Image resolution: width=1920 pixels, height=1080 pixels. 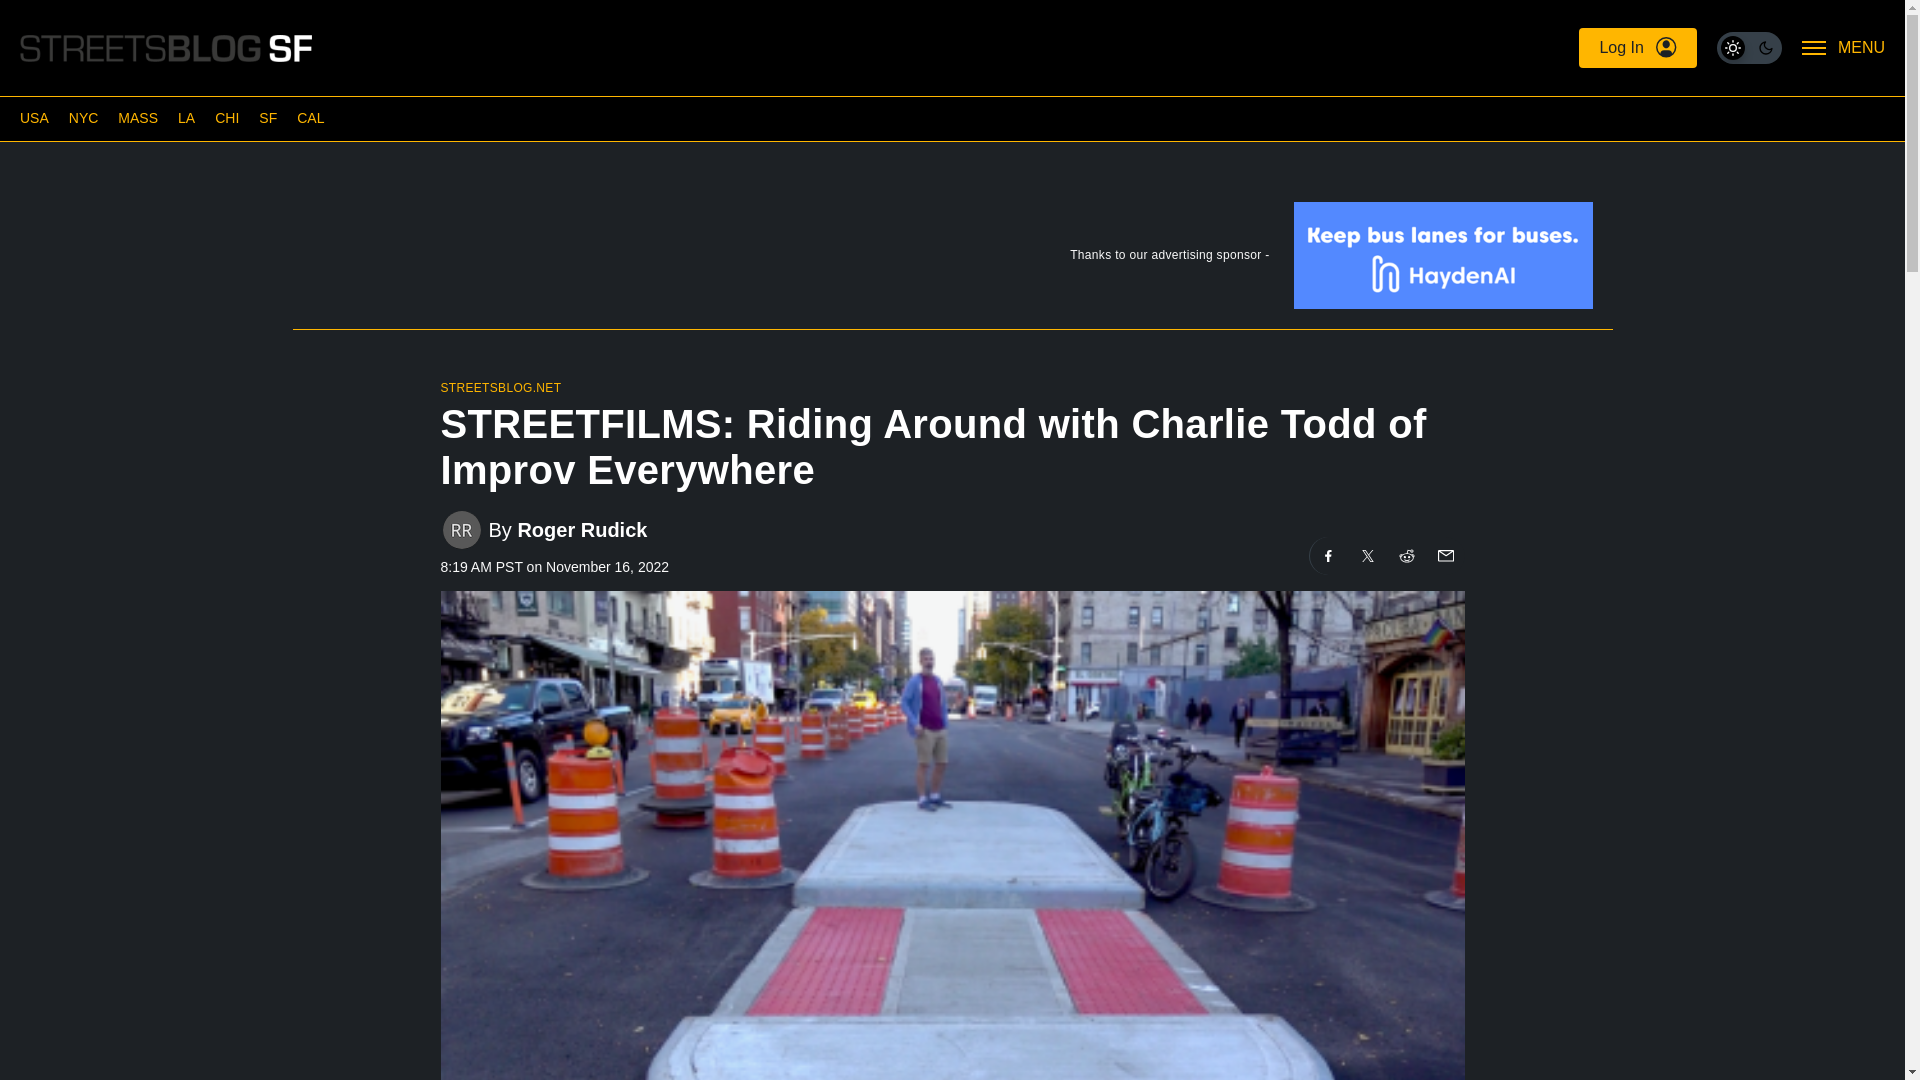 What do you see at coordinates (1844, 48) in the screenshot?
I see `MENU` at bounding box center [1844, 48].